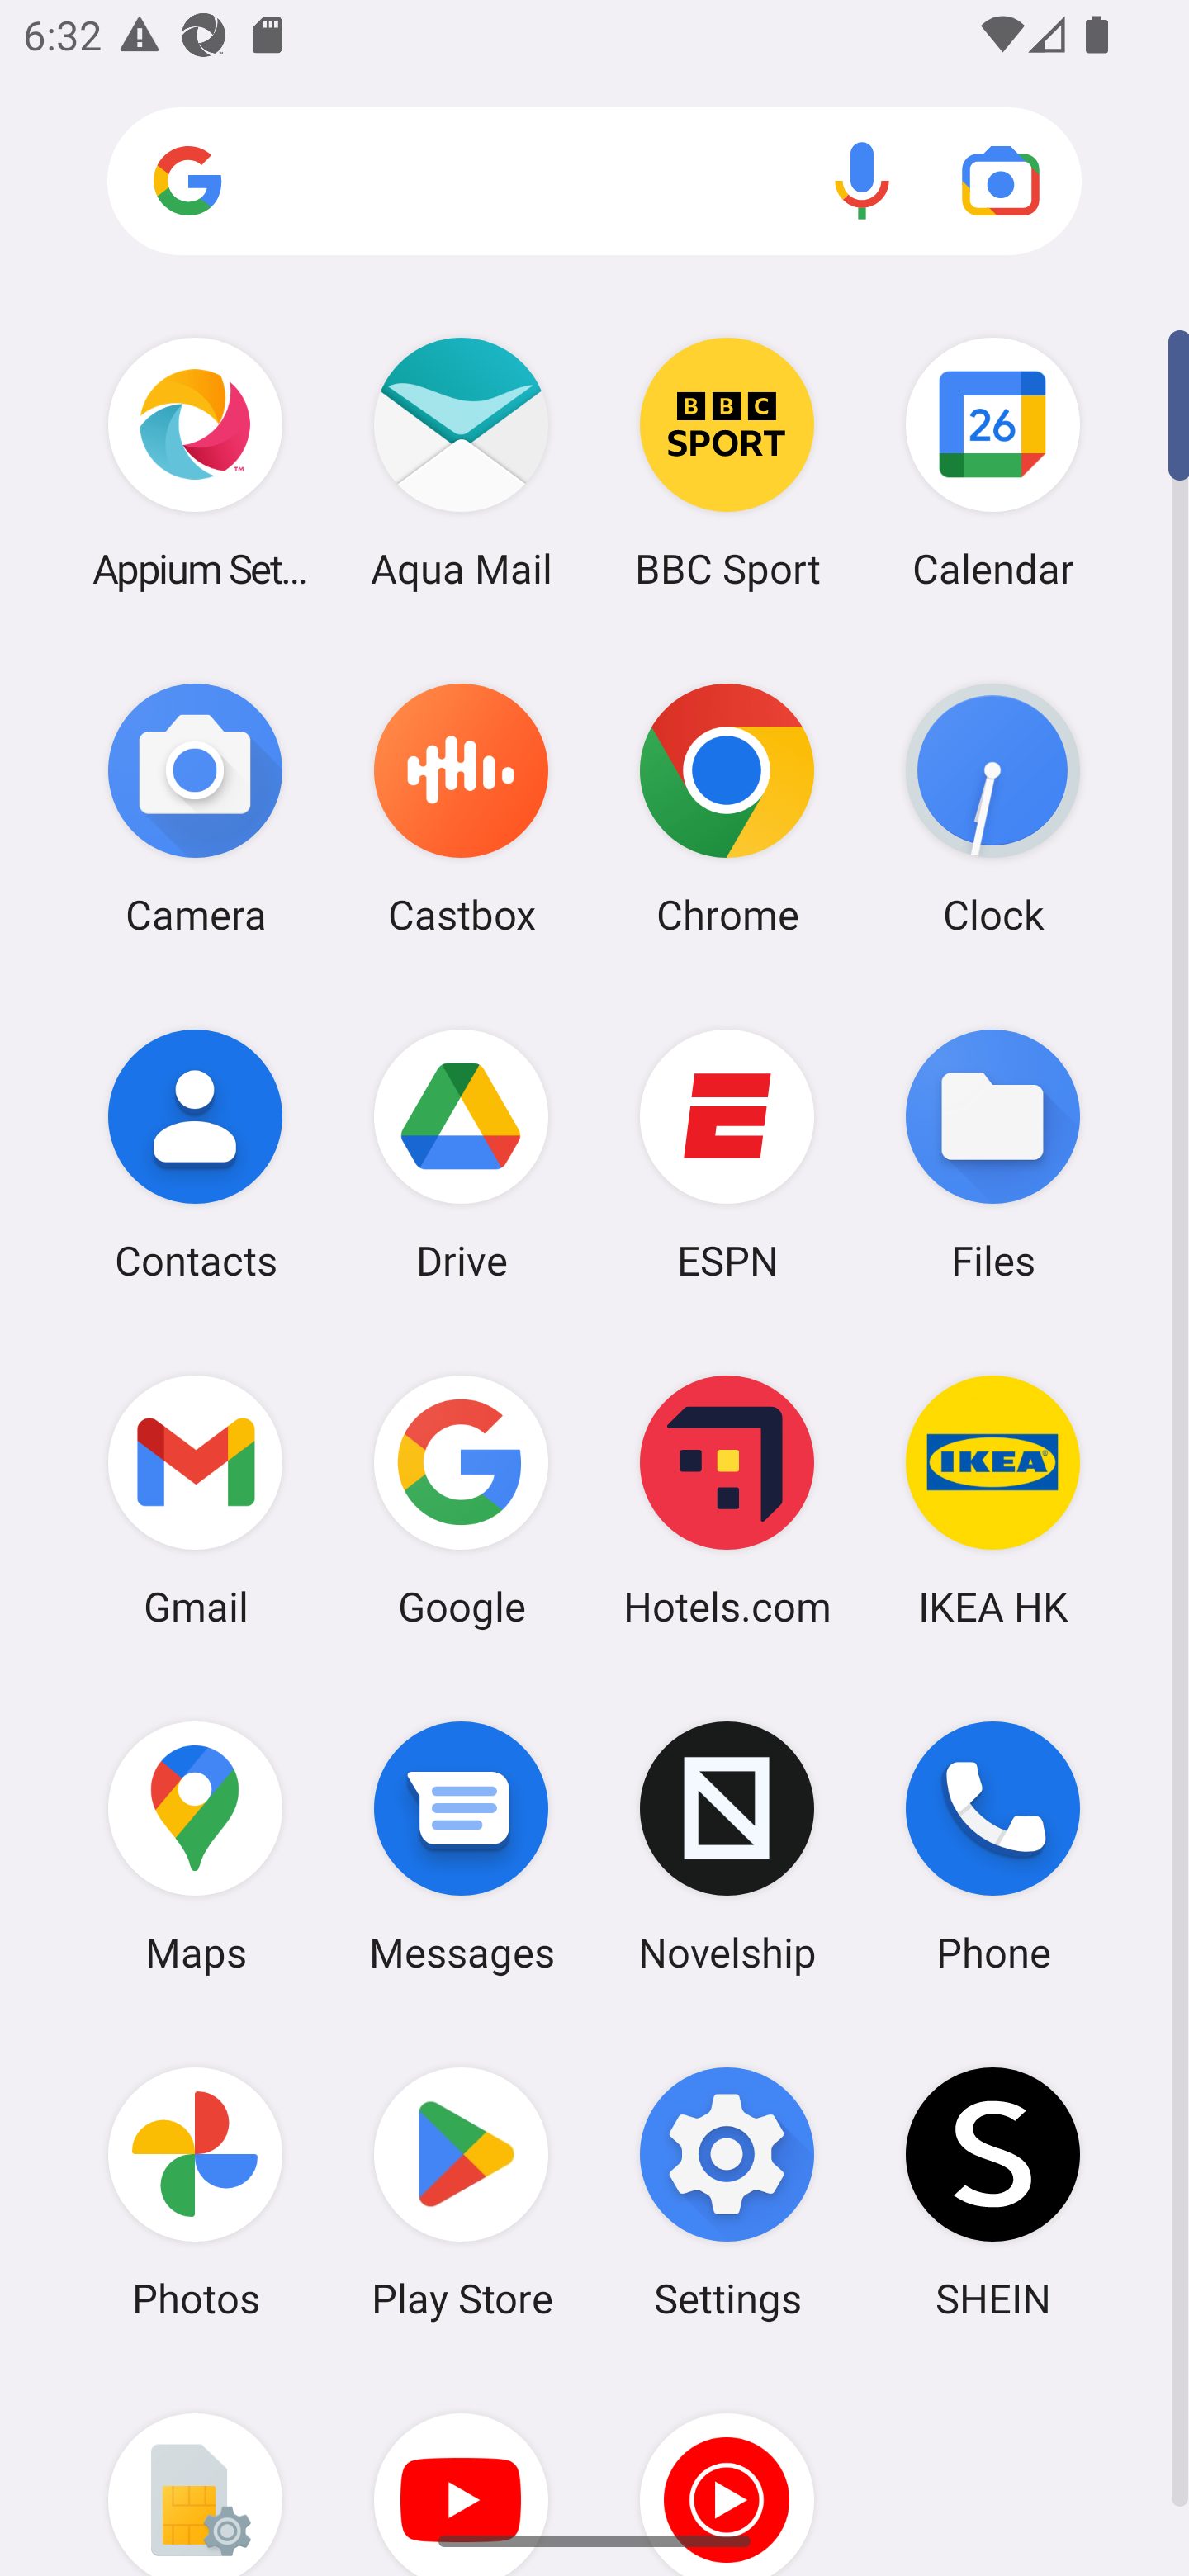  Describe the element at coordinates (992, 1153) in the screenshot. I see `Files` at that location.